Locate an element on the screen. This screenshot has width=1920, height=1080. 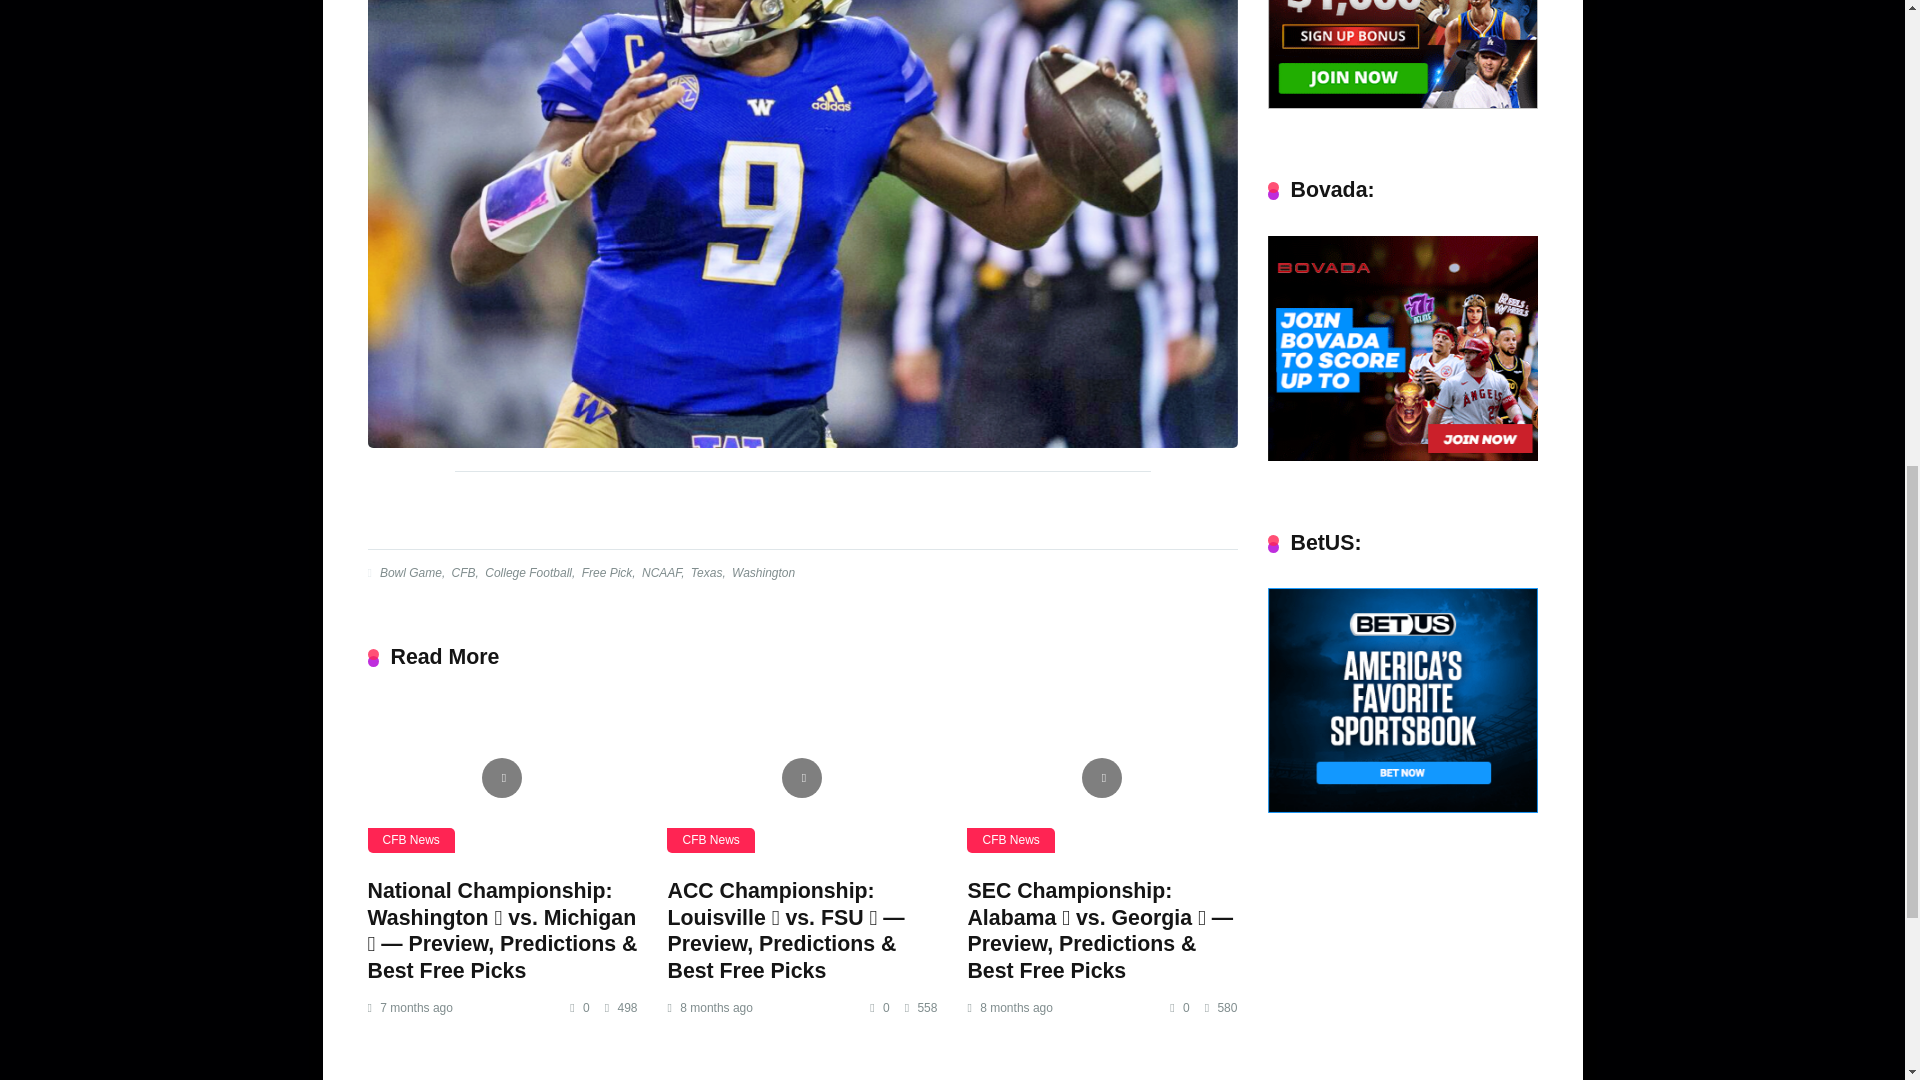
CFB News is located at coordinates (1010, 840).